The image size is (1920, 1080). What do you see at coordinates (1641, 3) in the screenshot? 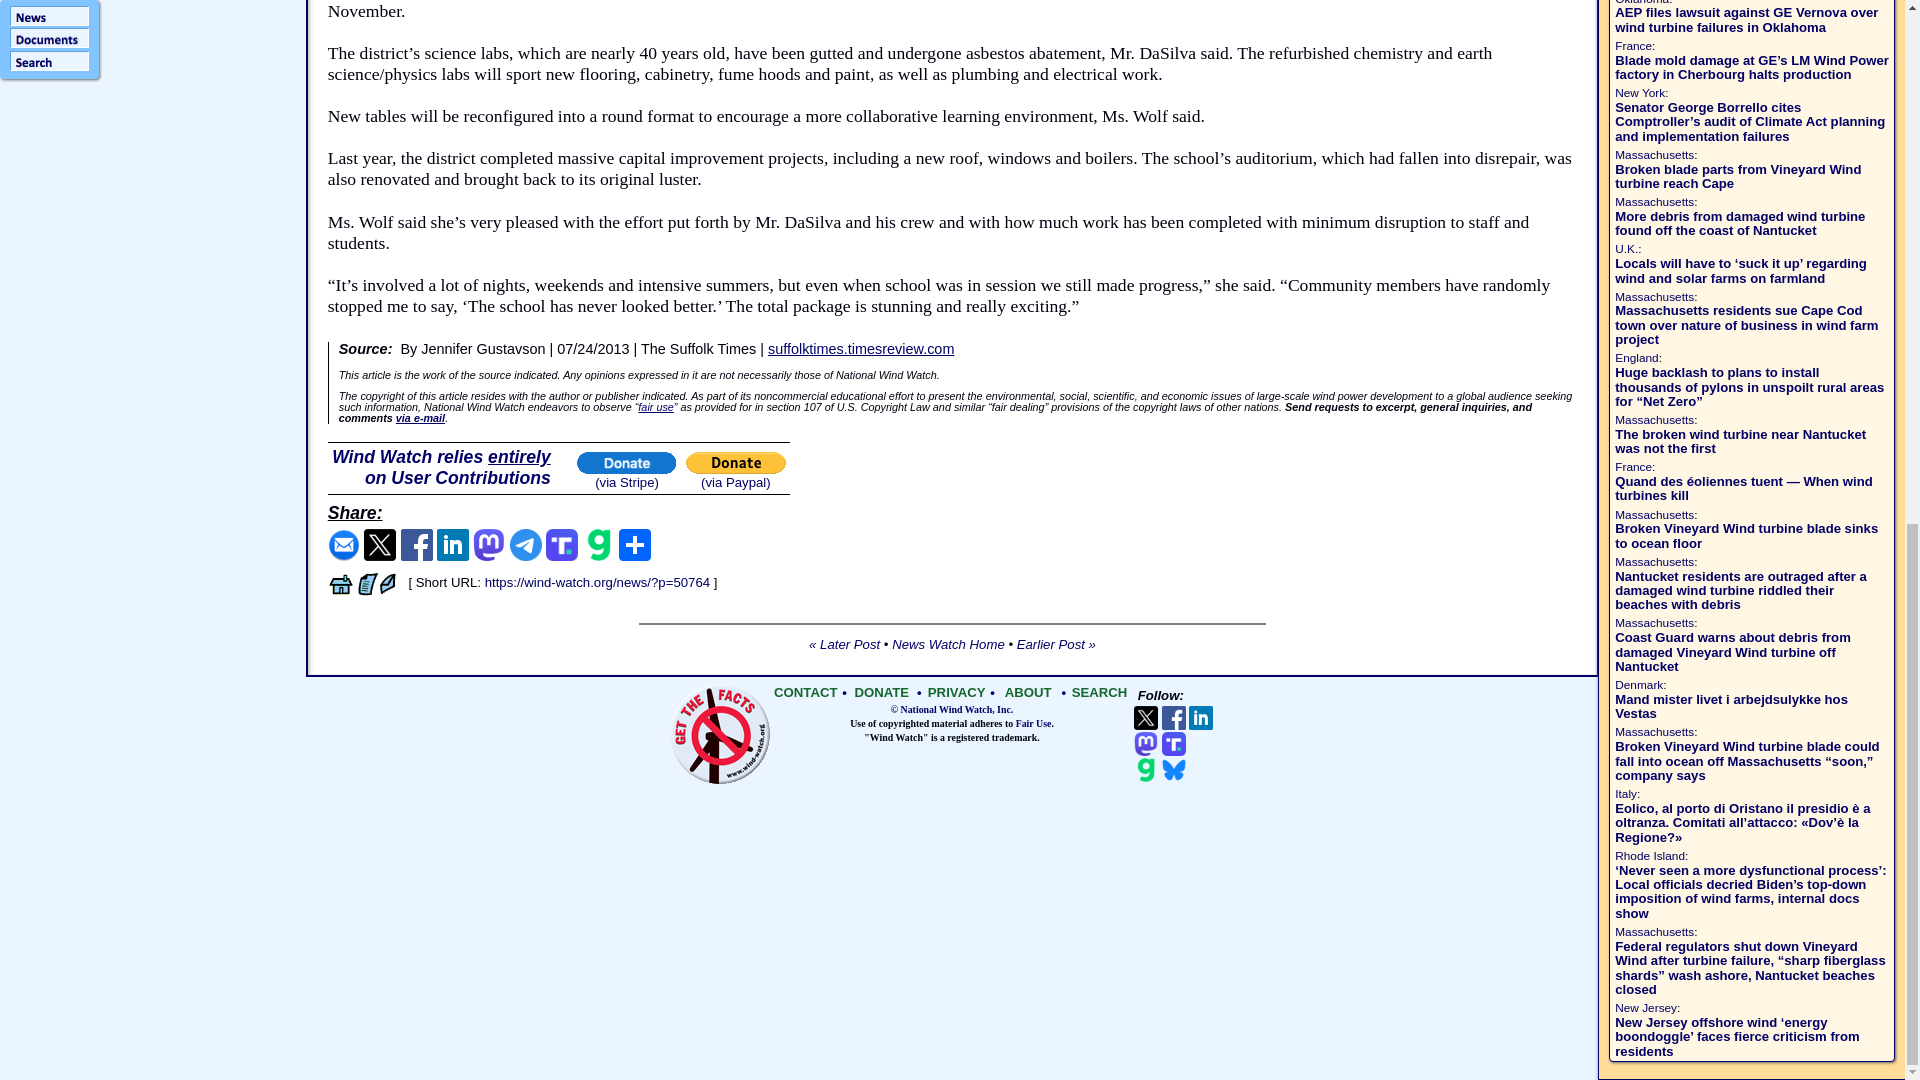
I see `Oklahoma` at bounding box center [1641, 3].